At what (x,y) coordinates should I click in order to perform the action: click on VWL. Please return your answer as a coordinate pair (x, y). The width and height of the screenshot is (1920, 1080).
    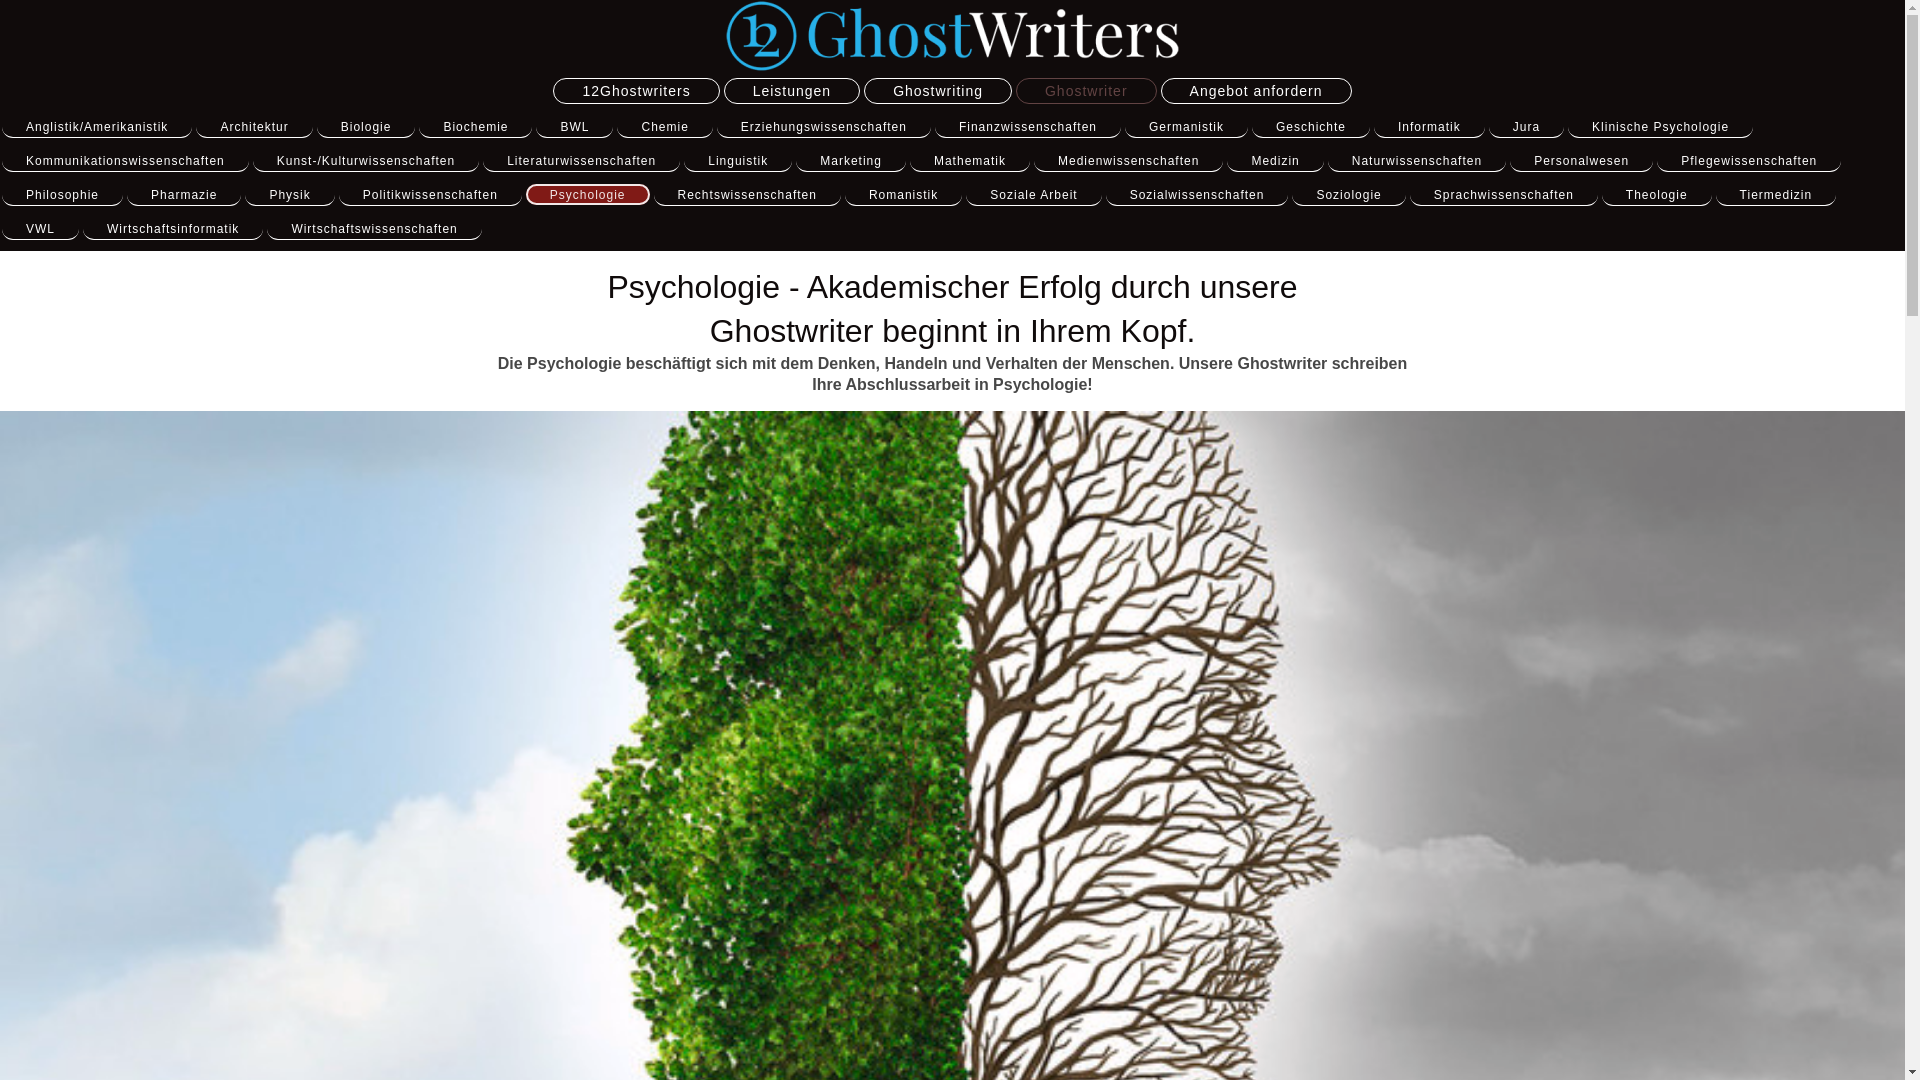
    Looking at the image, I should click on (40, 229).